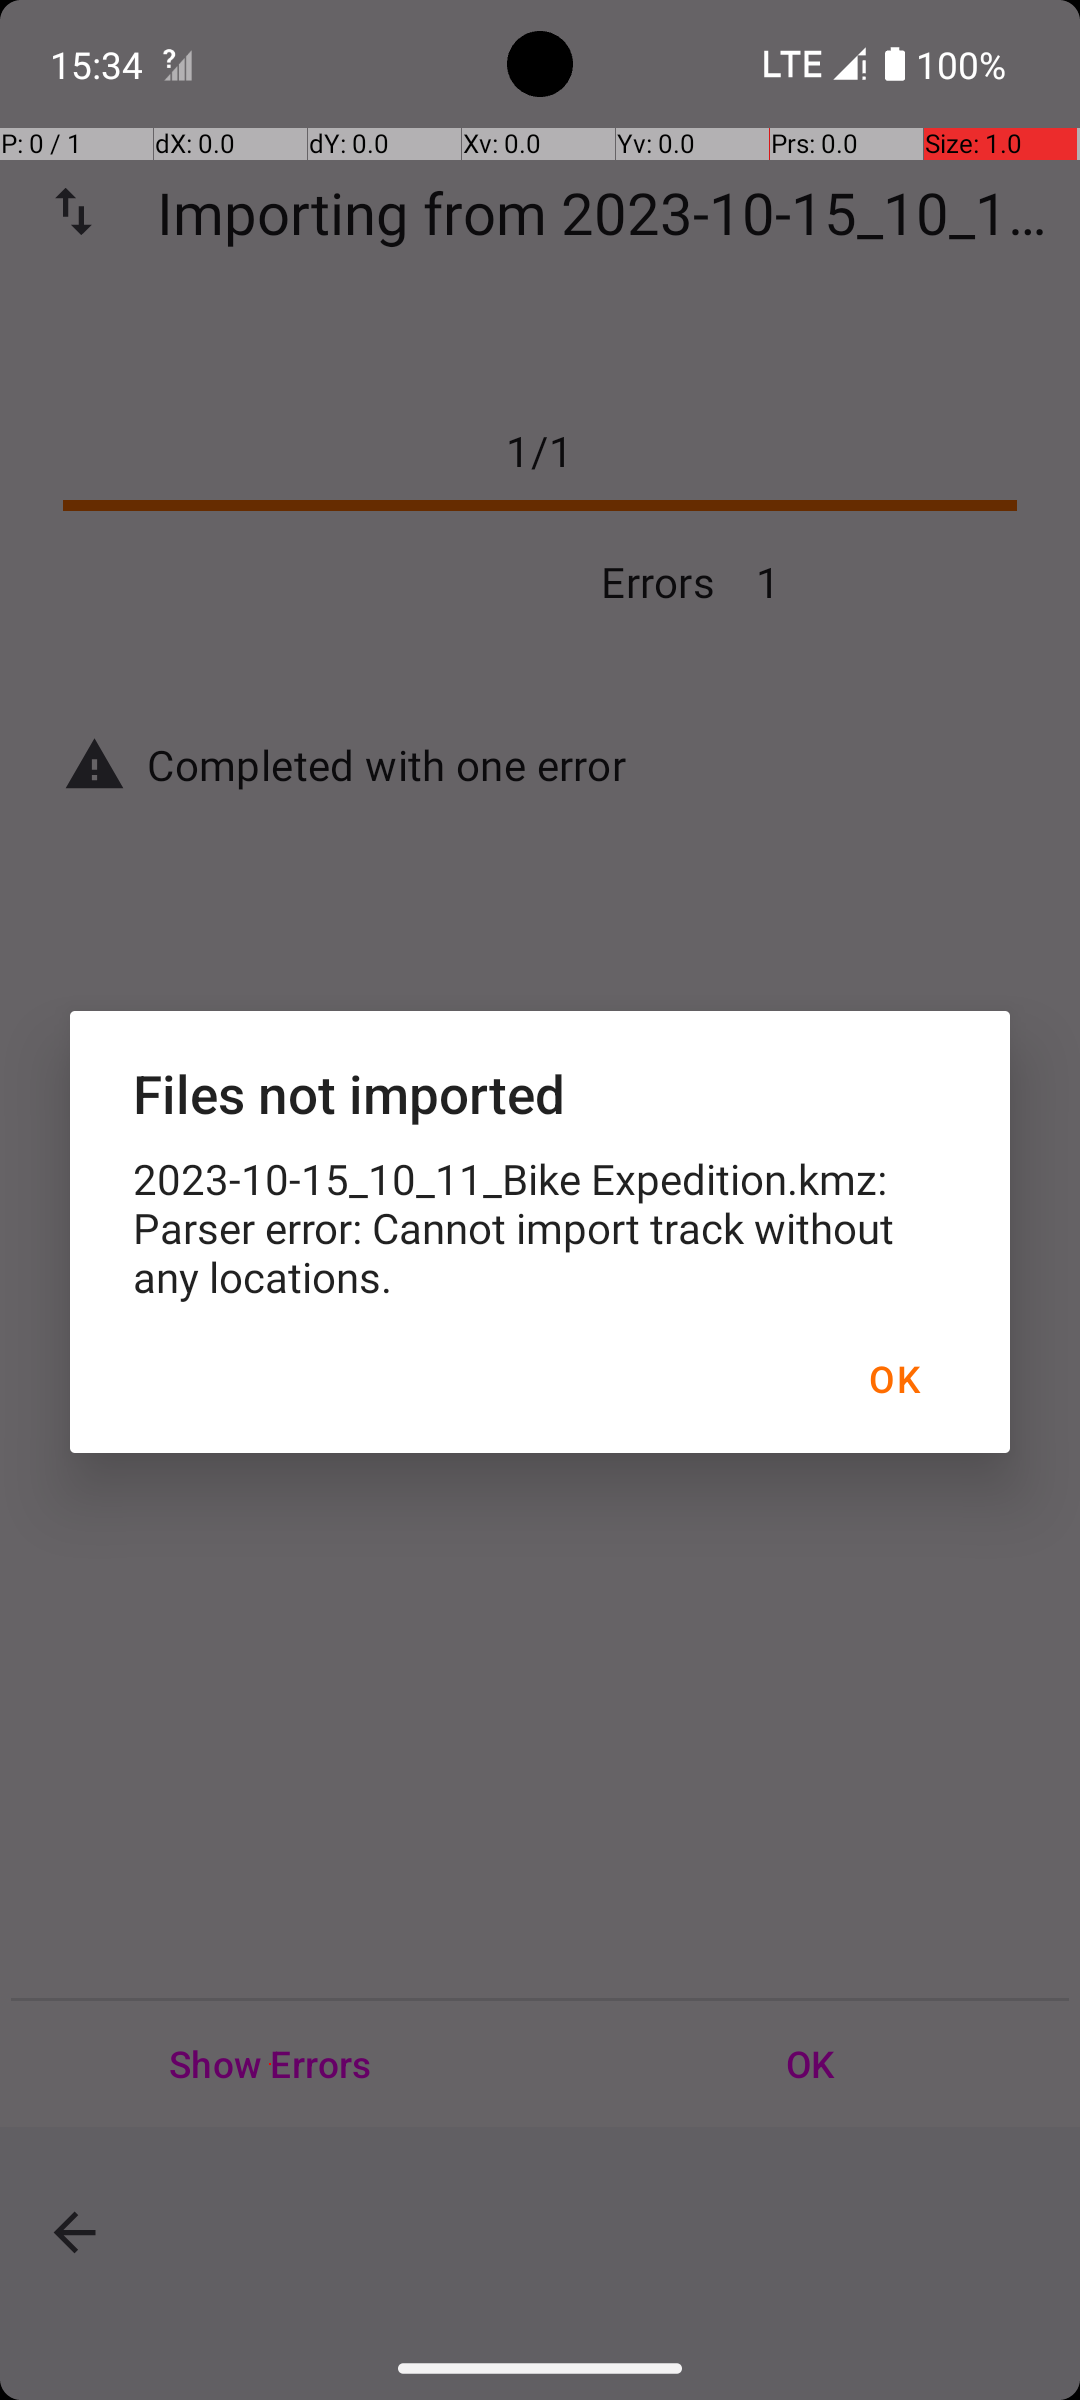 This screenshot has height=2400, width=1080. What do you see at coordinates (540, 1228) in the screenshot?
I see `2023-10-15_10_11_Bike Expedition.kmz: Parser error: Cannot import track without any locations.` at bounding box center [540, 1228].